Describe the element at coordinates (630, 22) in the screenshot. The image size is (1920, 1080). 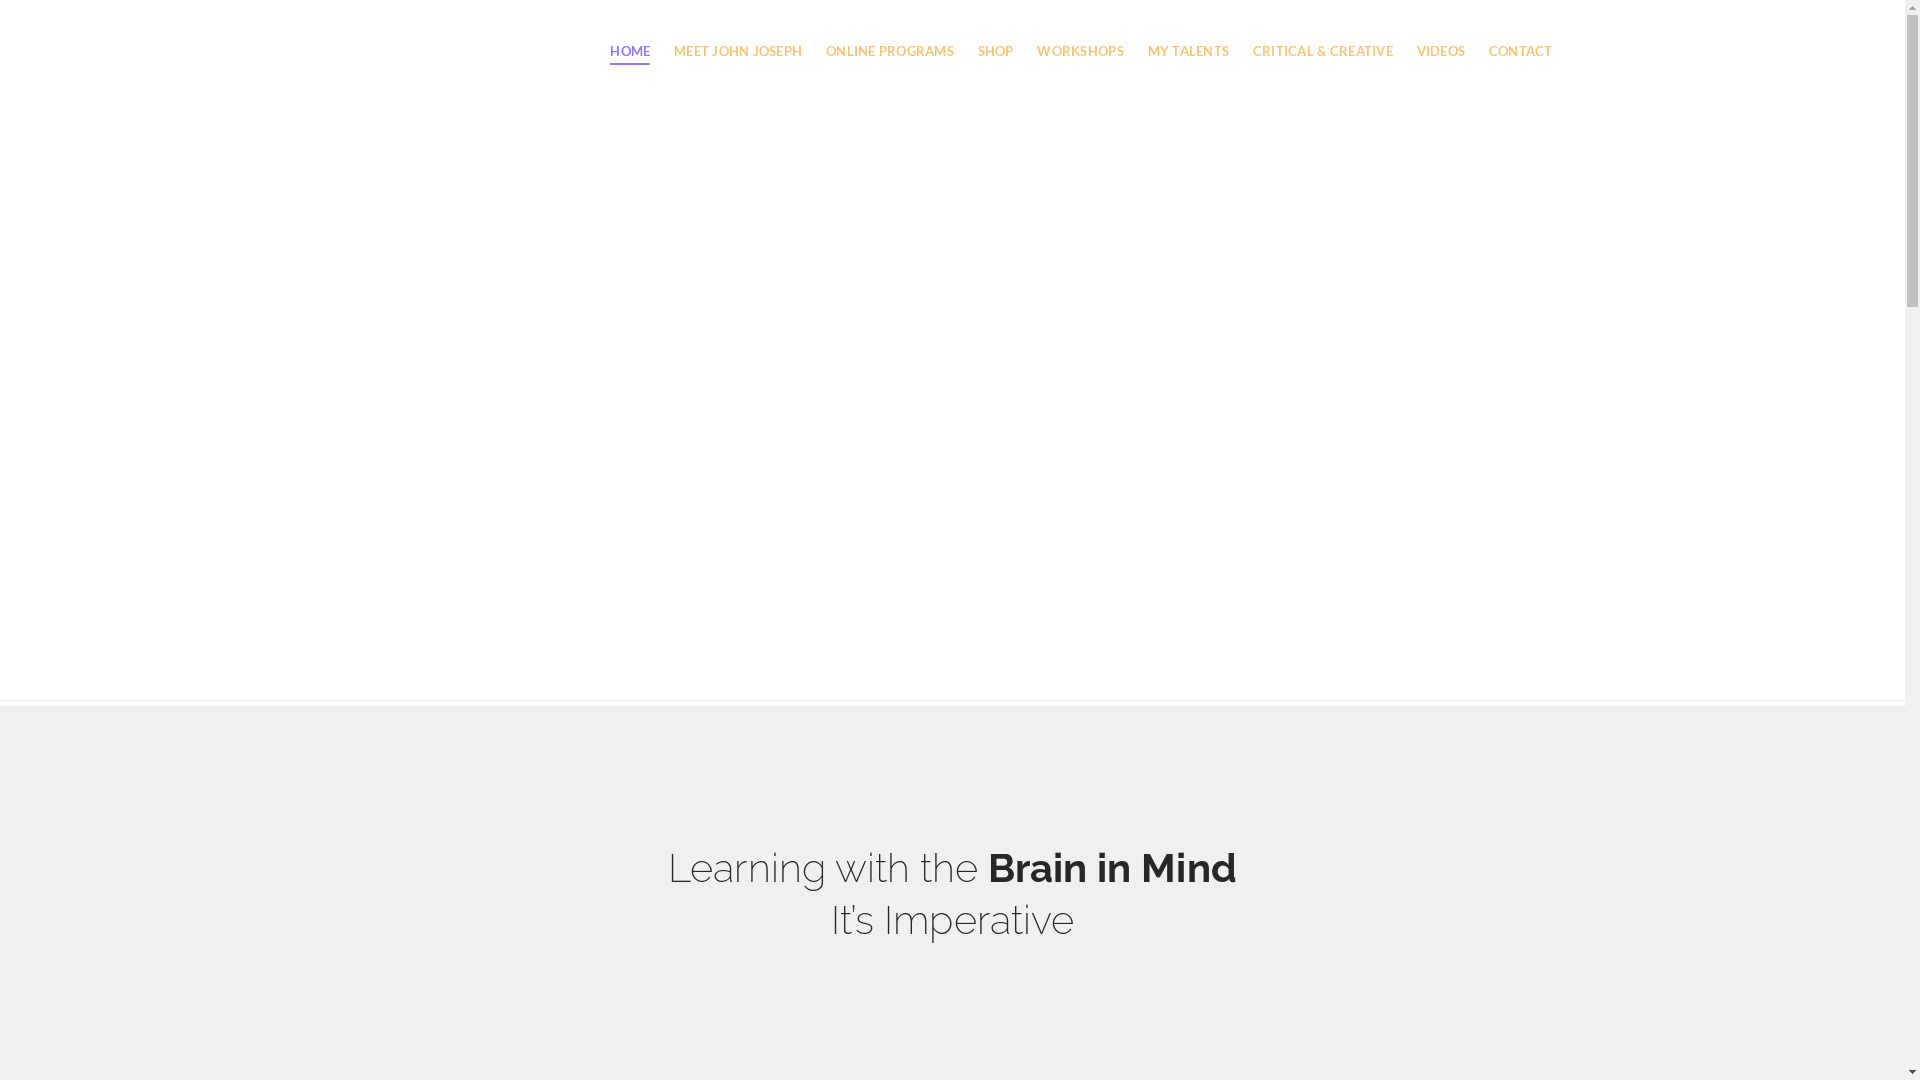
I see `HOME` at that location.